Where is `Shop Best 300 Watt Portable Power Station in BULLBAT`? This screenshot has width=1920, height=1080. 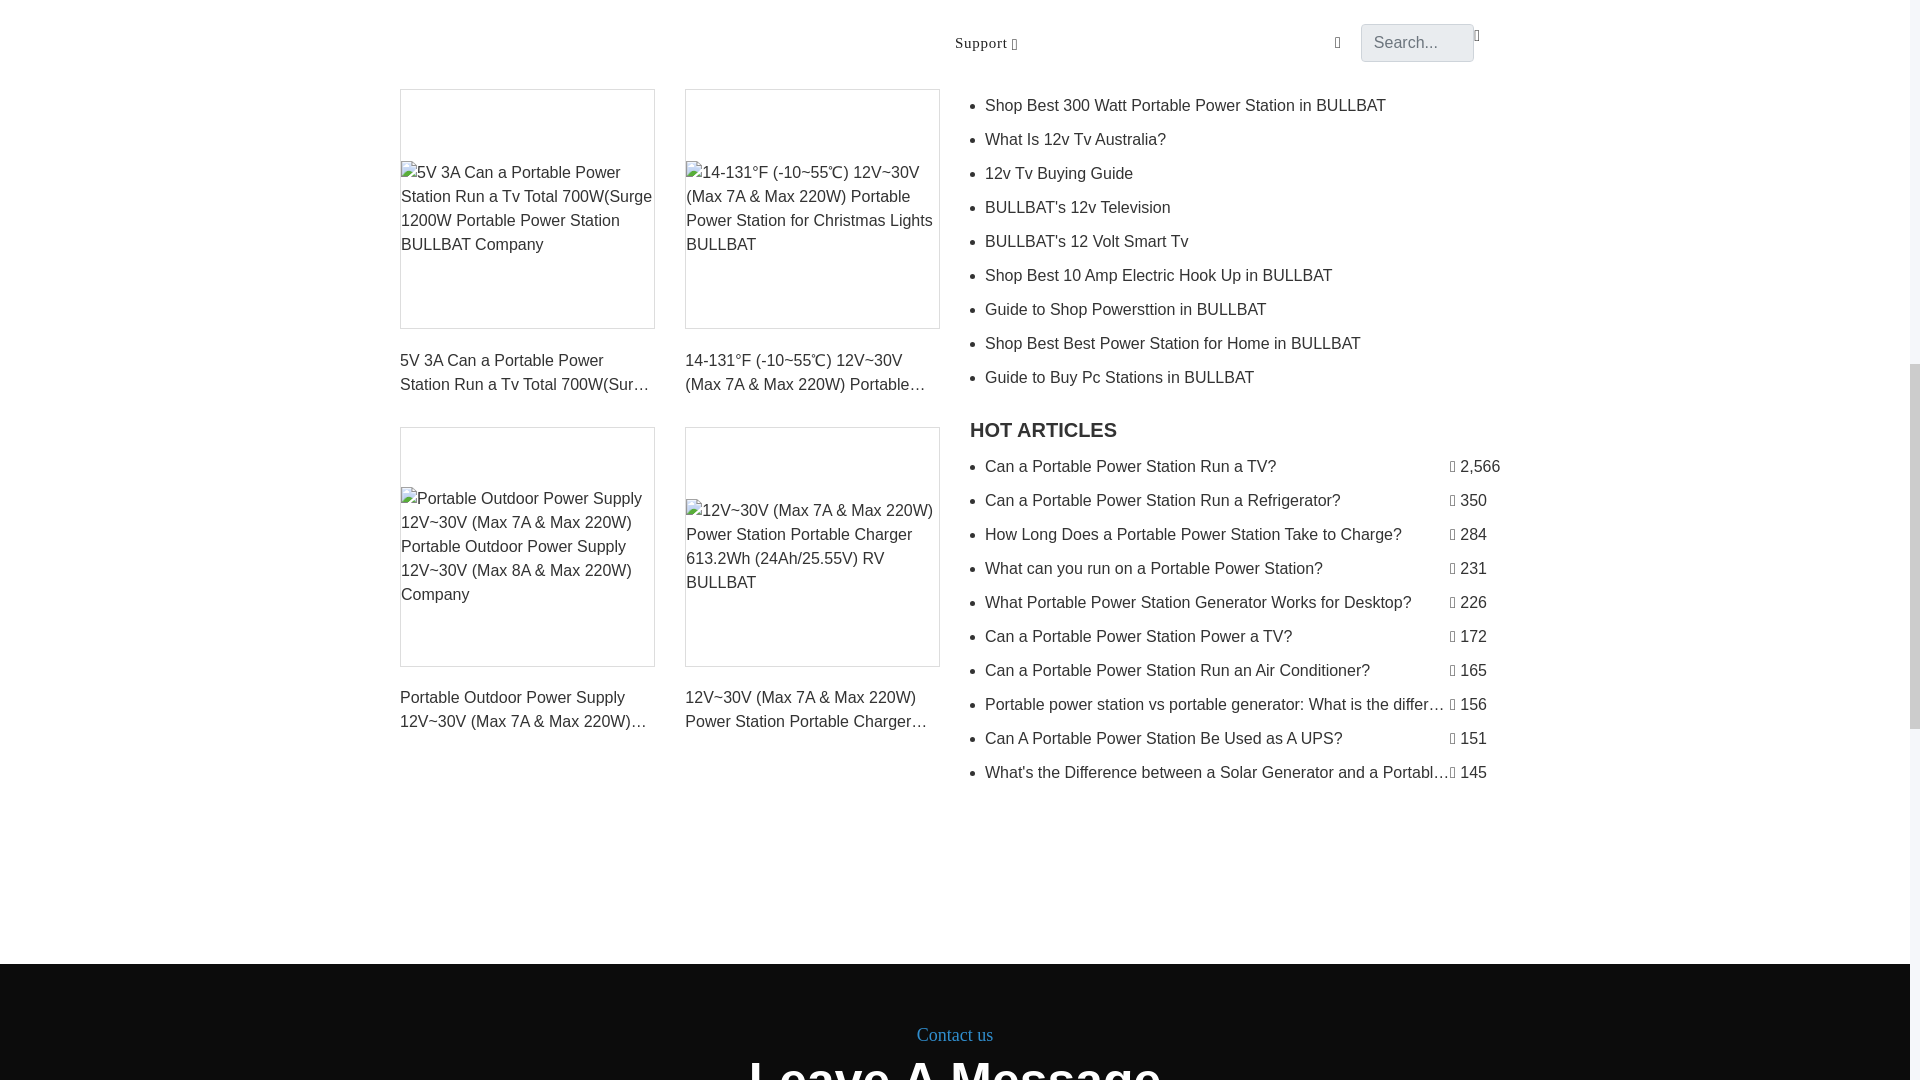
Shop Best 300 Watt Portable Power Station in BULLBAT is located at coordinates (1239, 106).